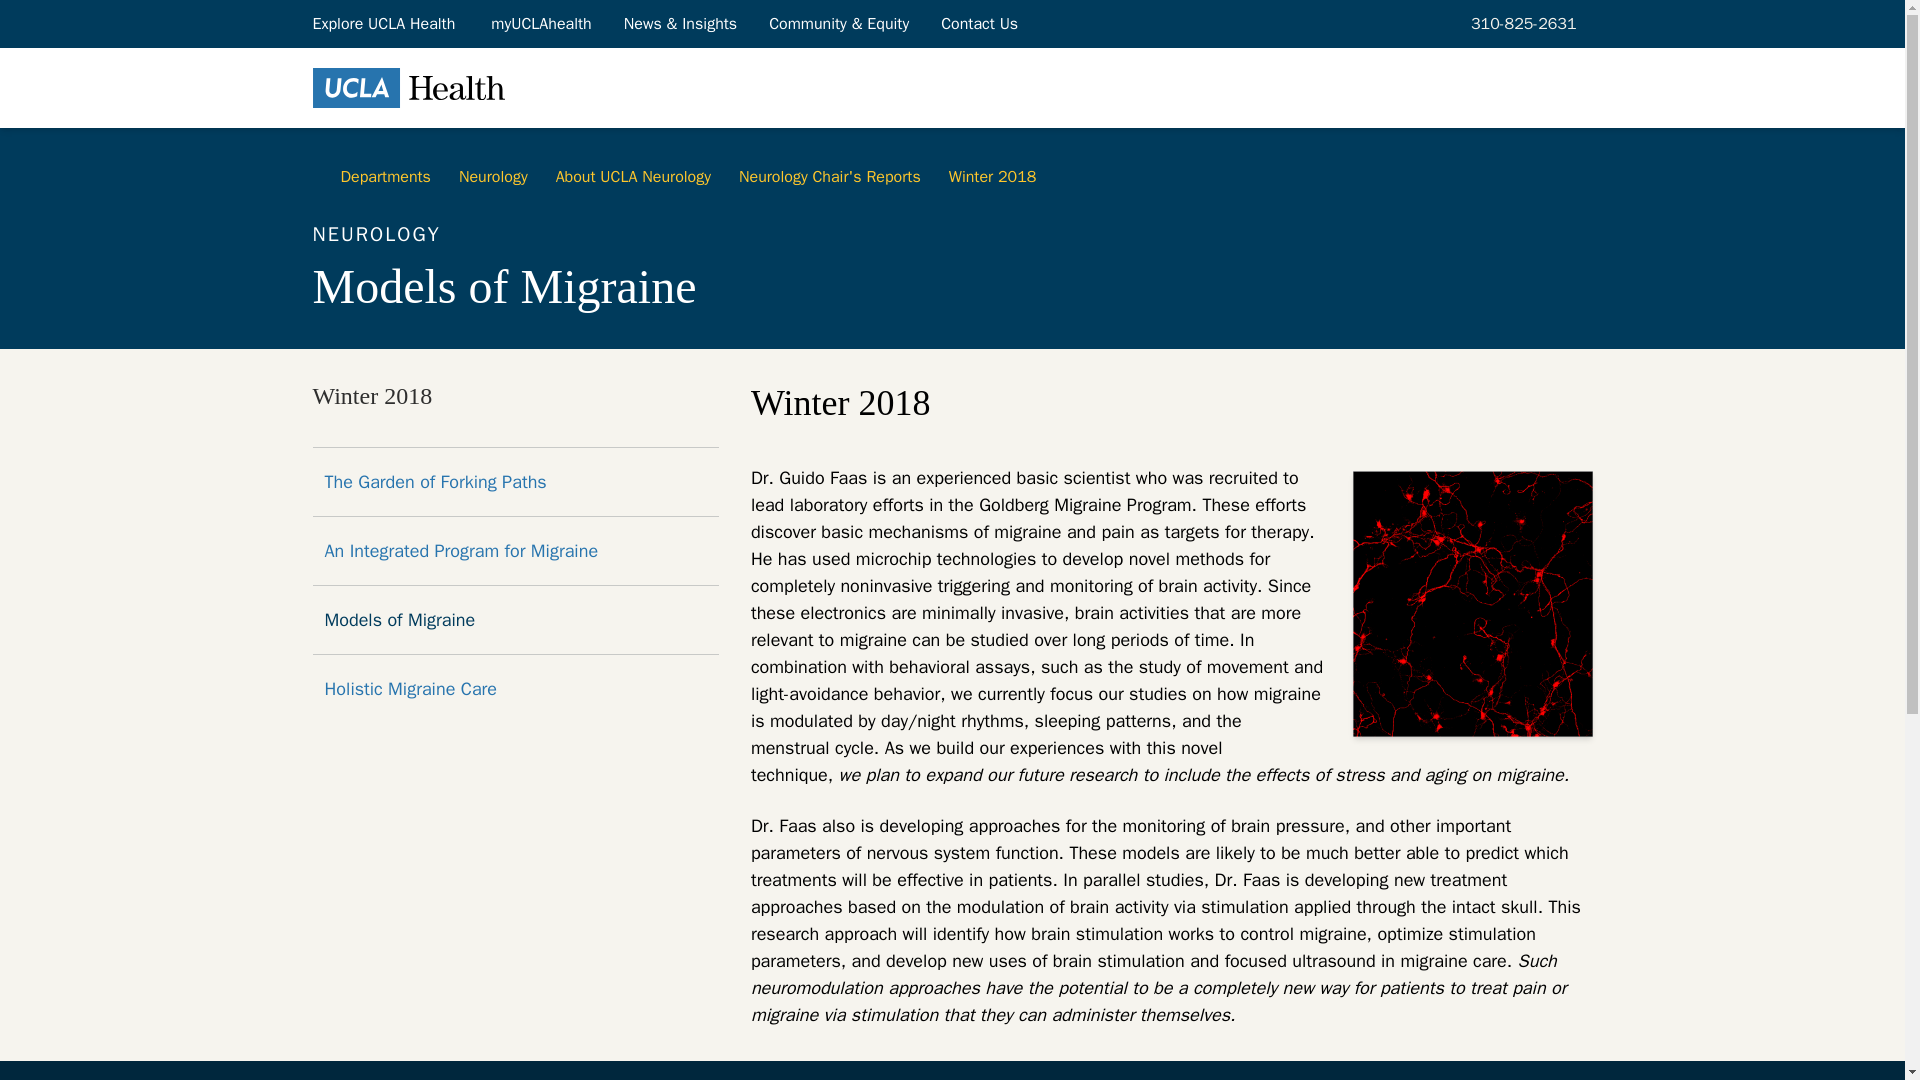  What do you see at coordinates (980, 23) in the screenshot?
I see `Contact Us` at bounding box center [980, 23].